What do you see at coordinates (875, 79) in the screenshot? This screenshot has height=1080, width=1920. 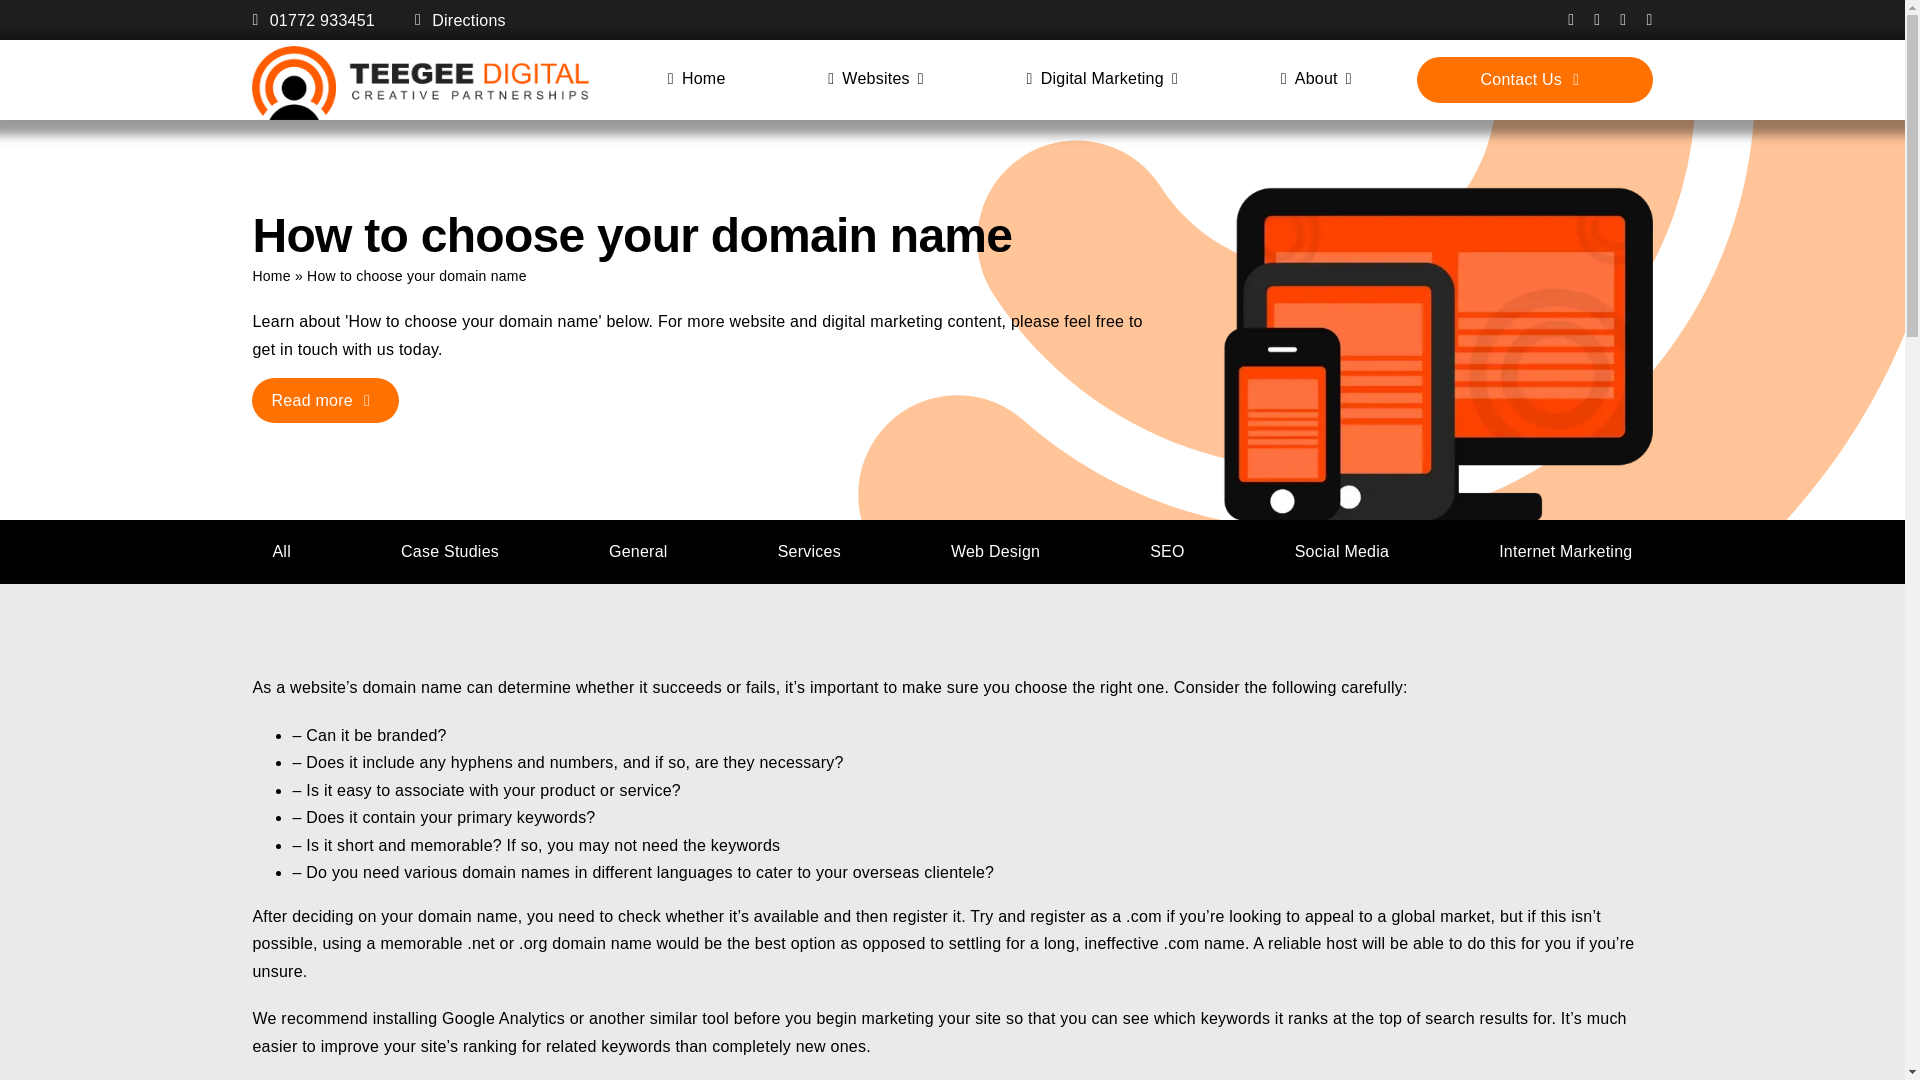 I see `Websites` at bounding box center [875, 79].